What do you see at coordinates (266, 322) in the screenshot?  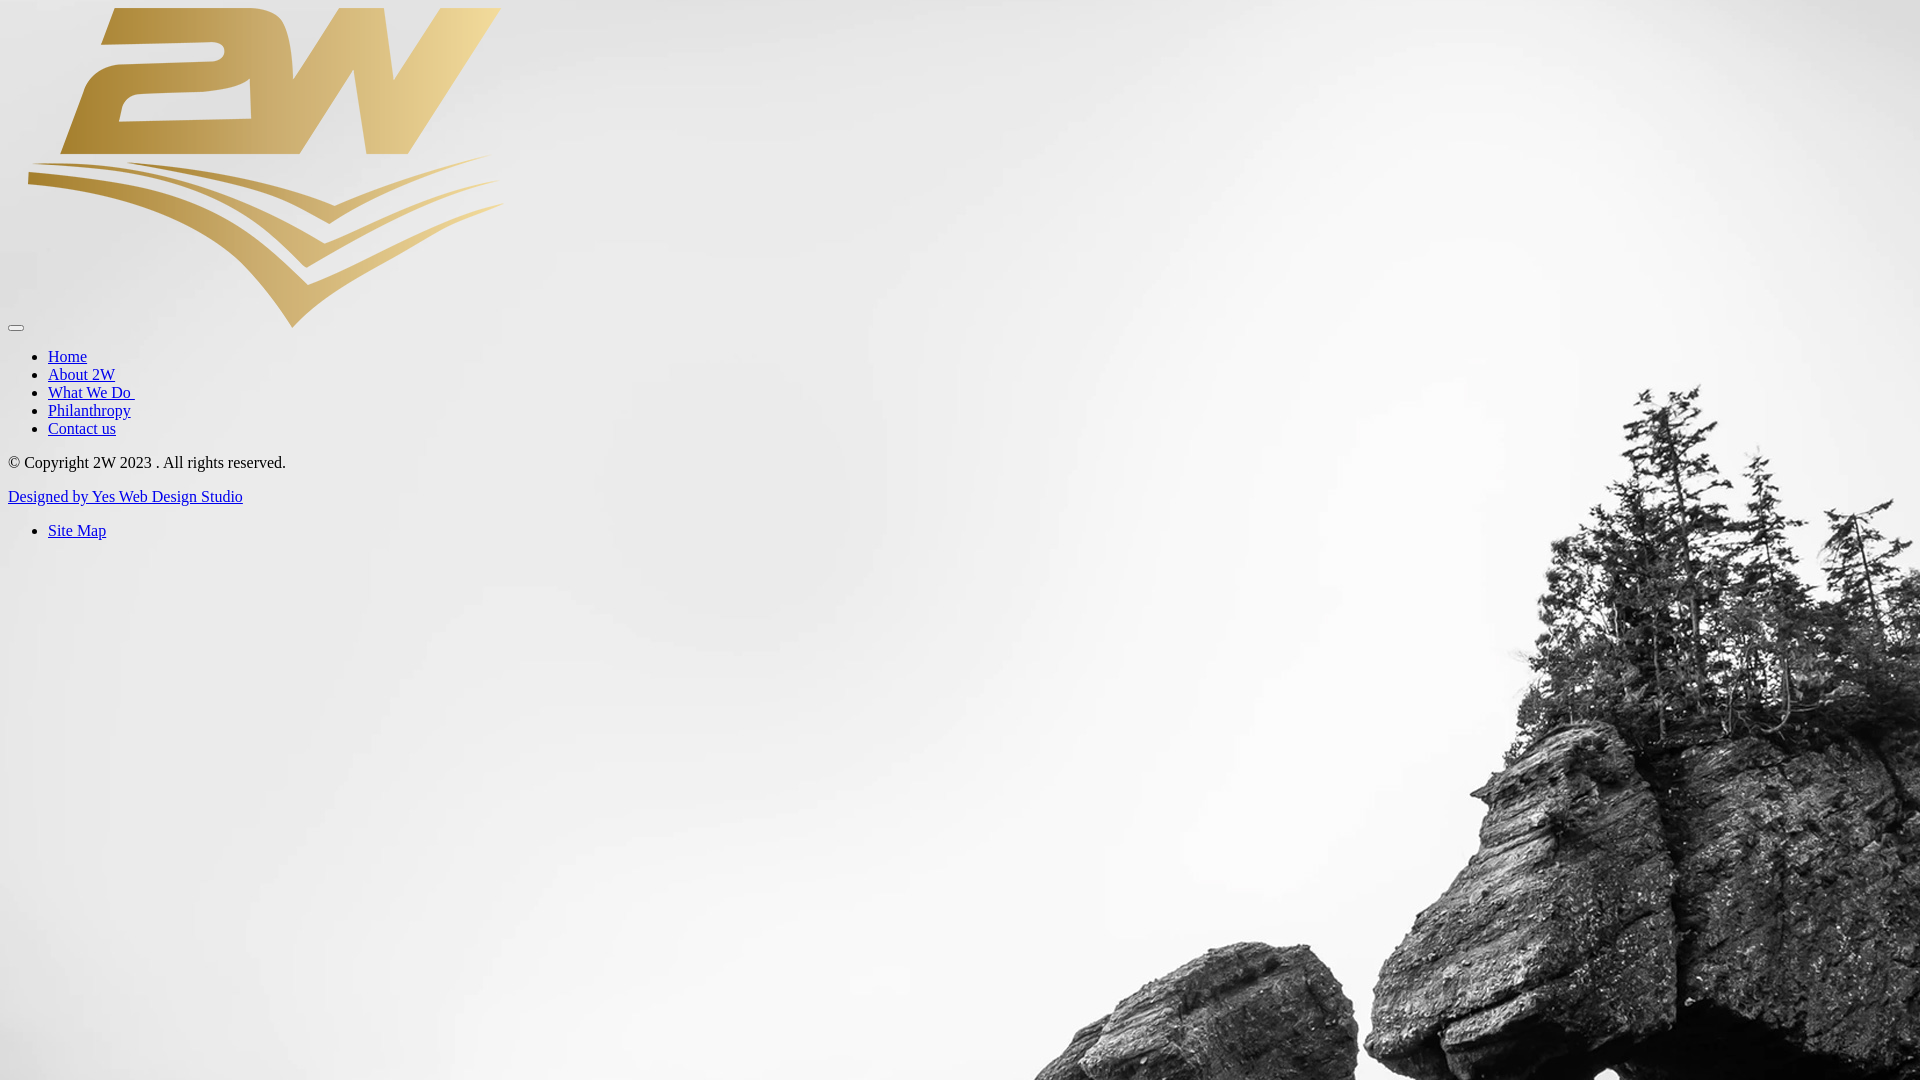 I see `2W` at bounding box center [266, 322].